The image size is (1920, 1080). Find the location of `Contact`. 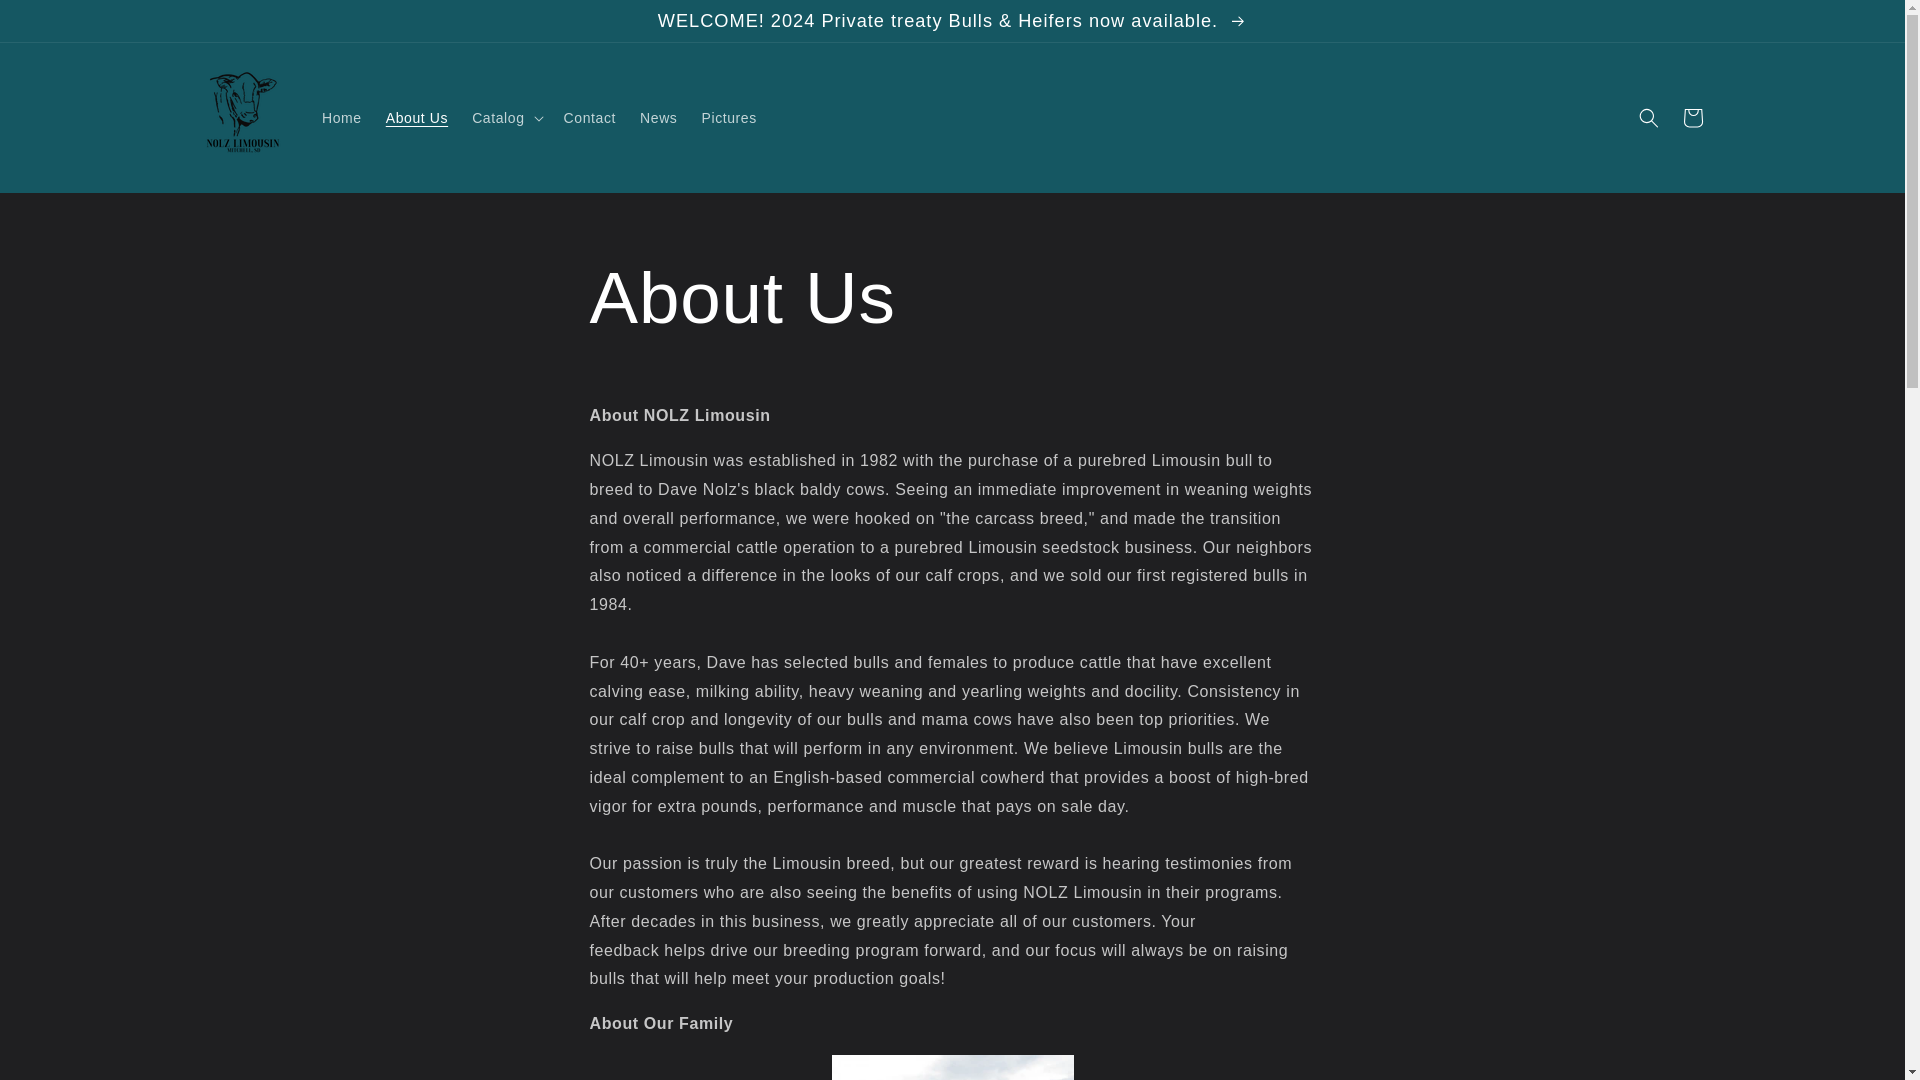

Contact is located at coordinates (590, 118).